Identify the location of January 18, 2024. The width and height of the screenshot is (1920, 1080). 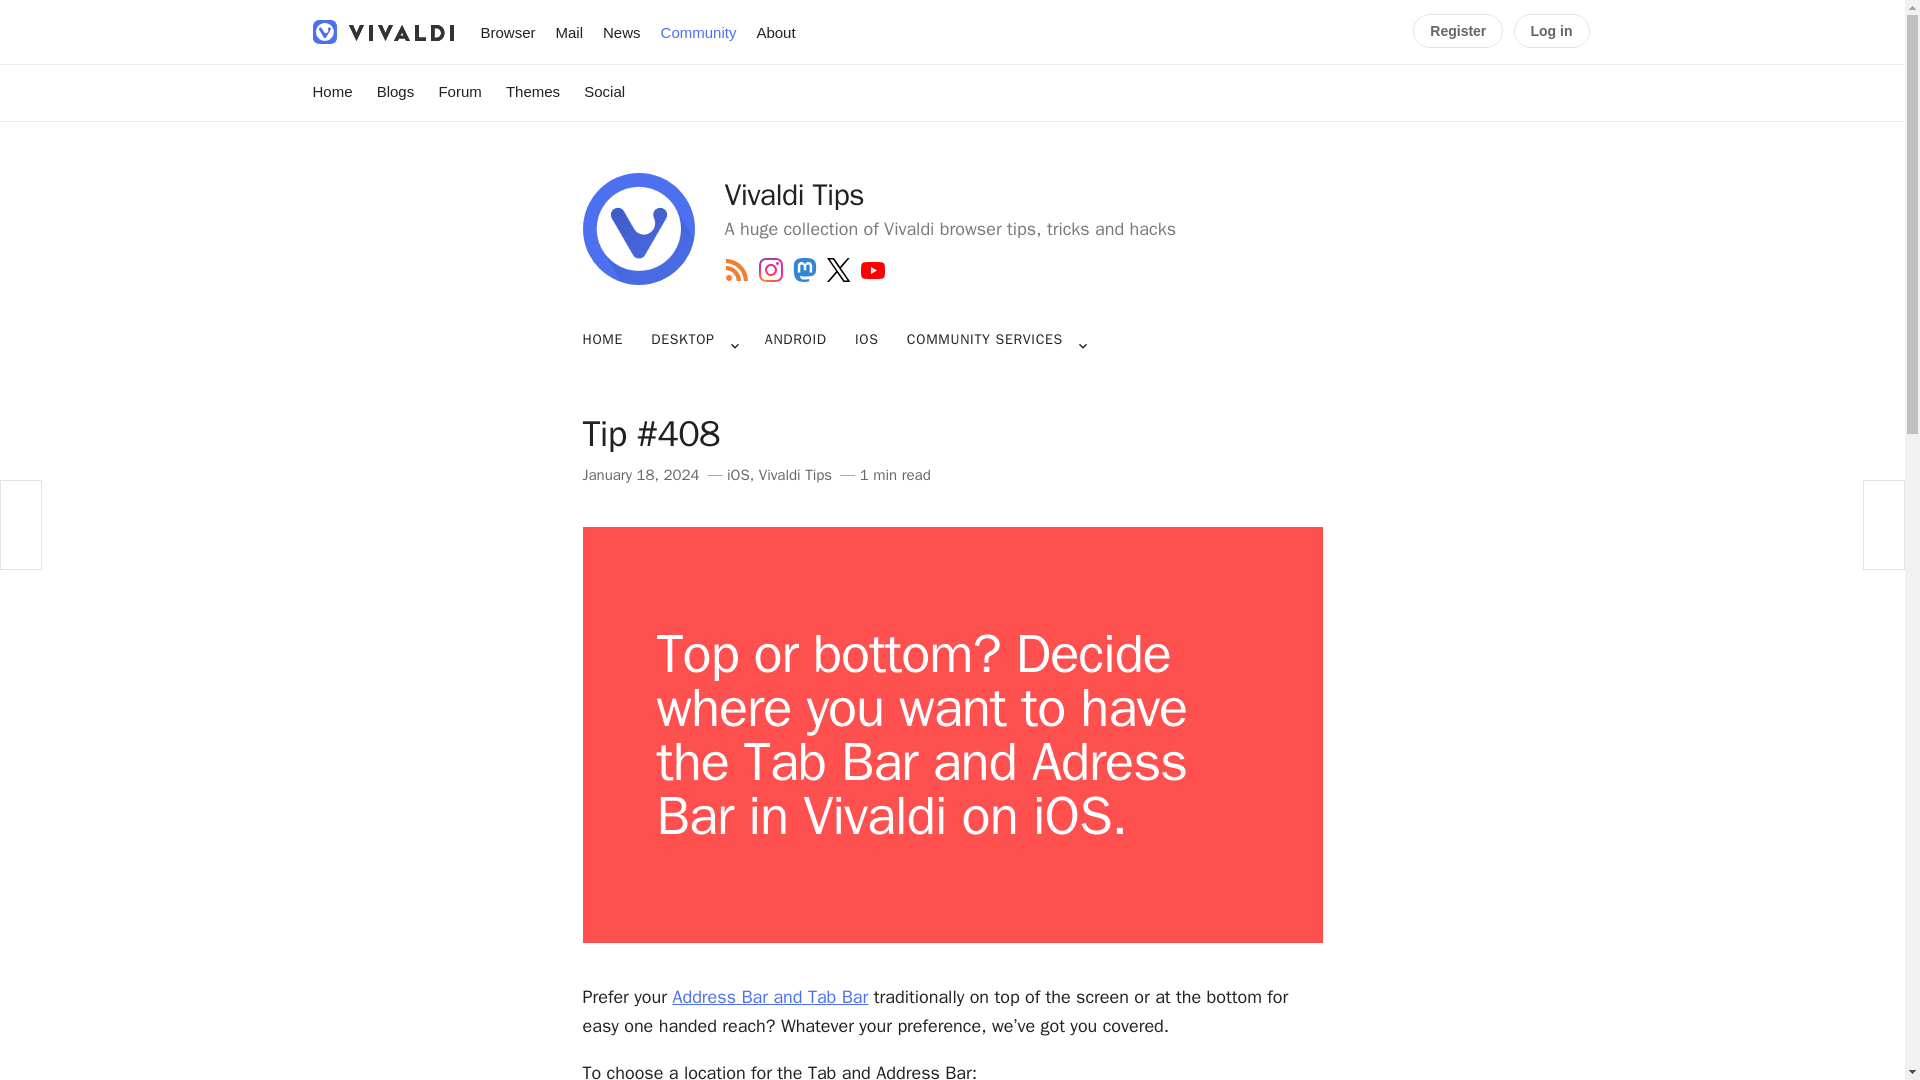
(640, 474).